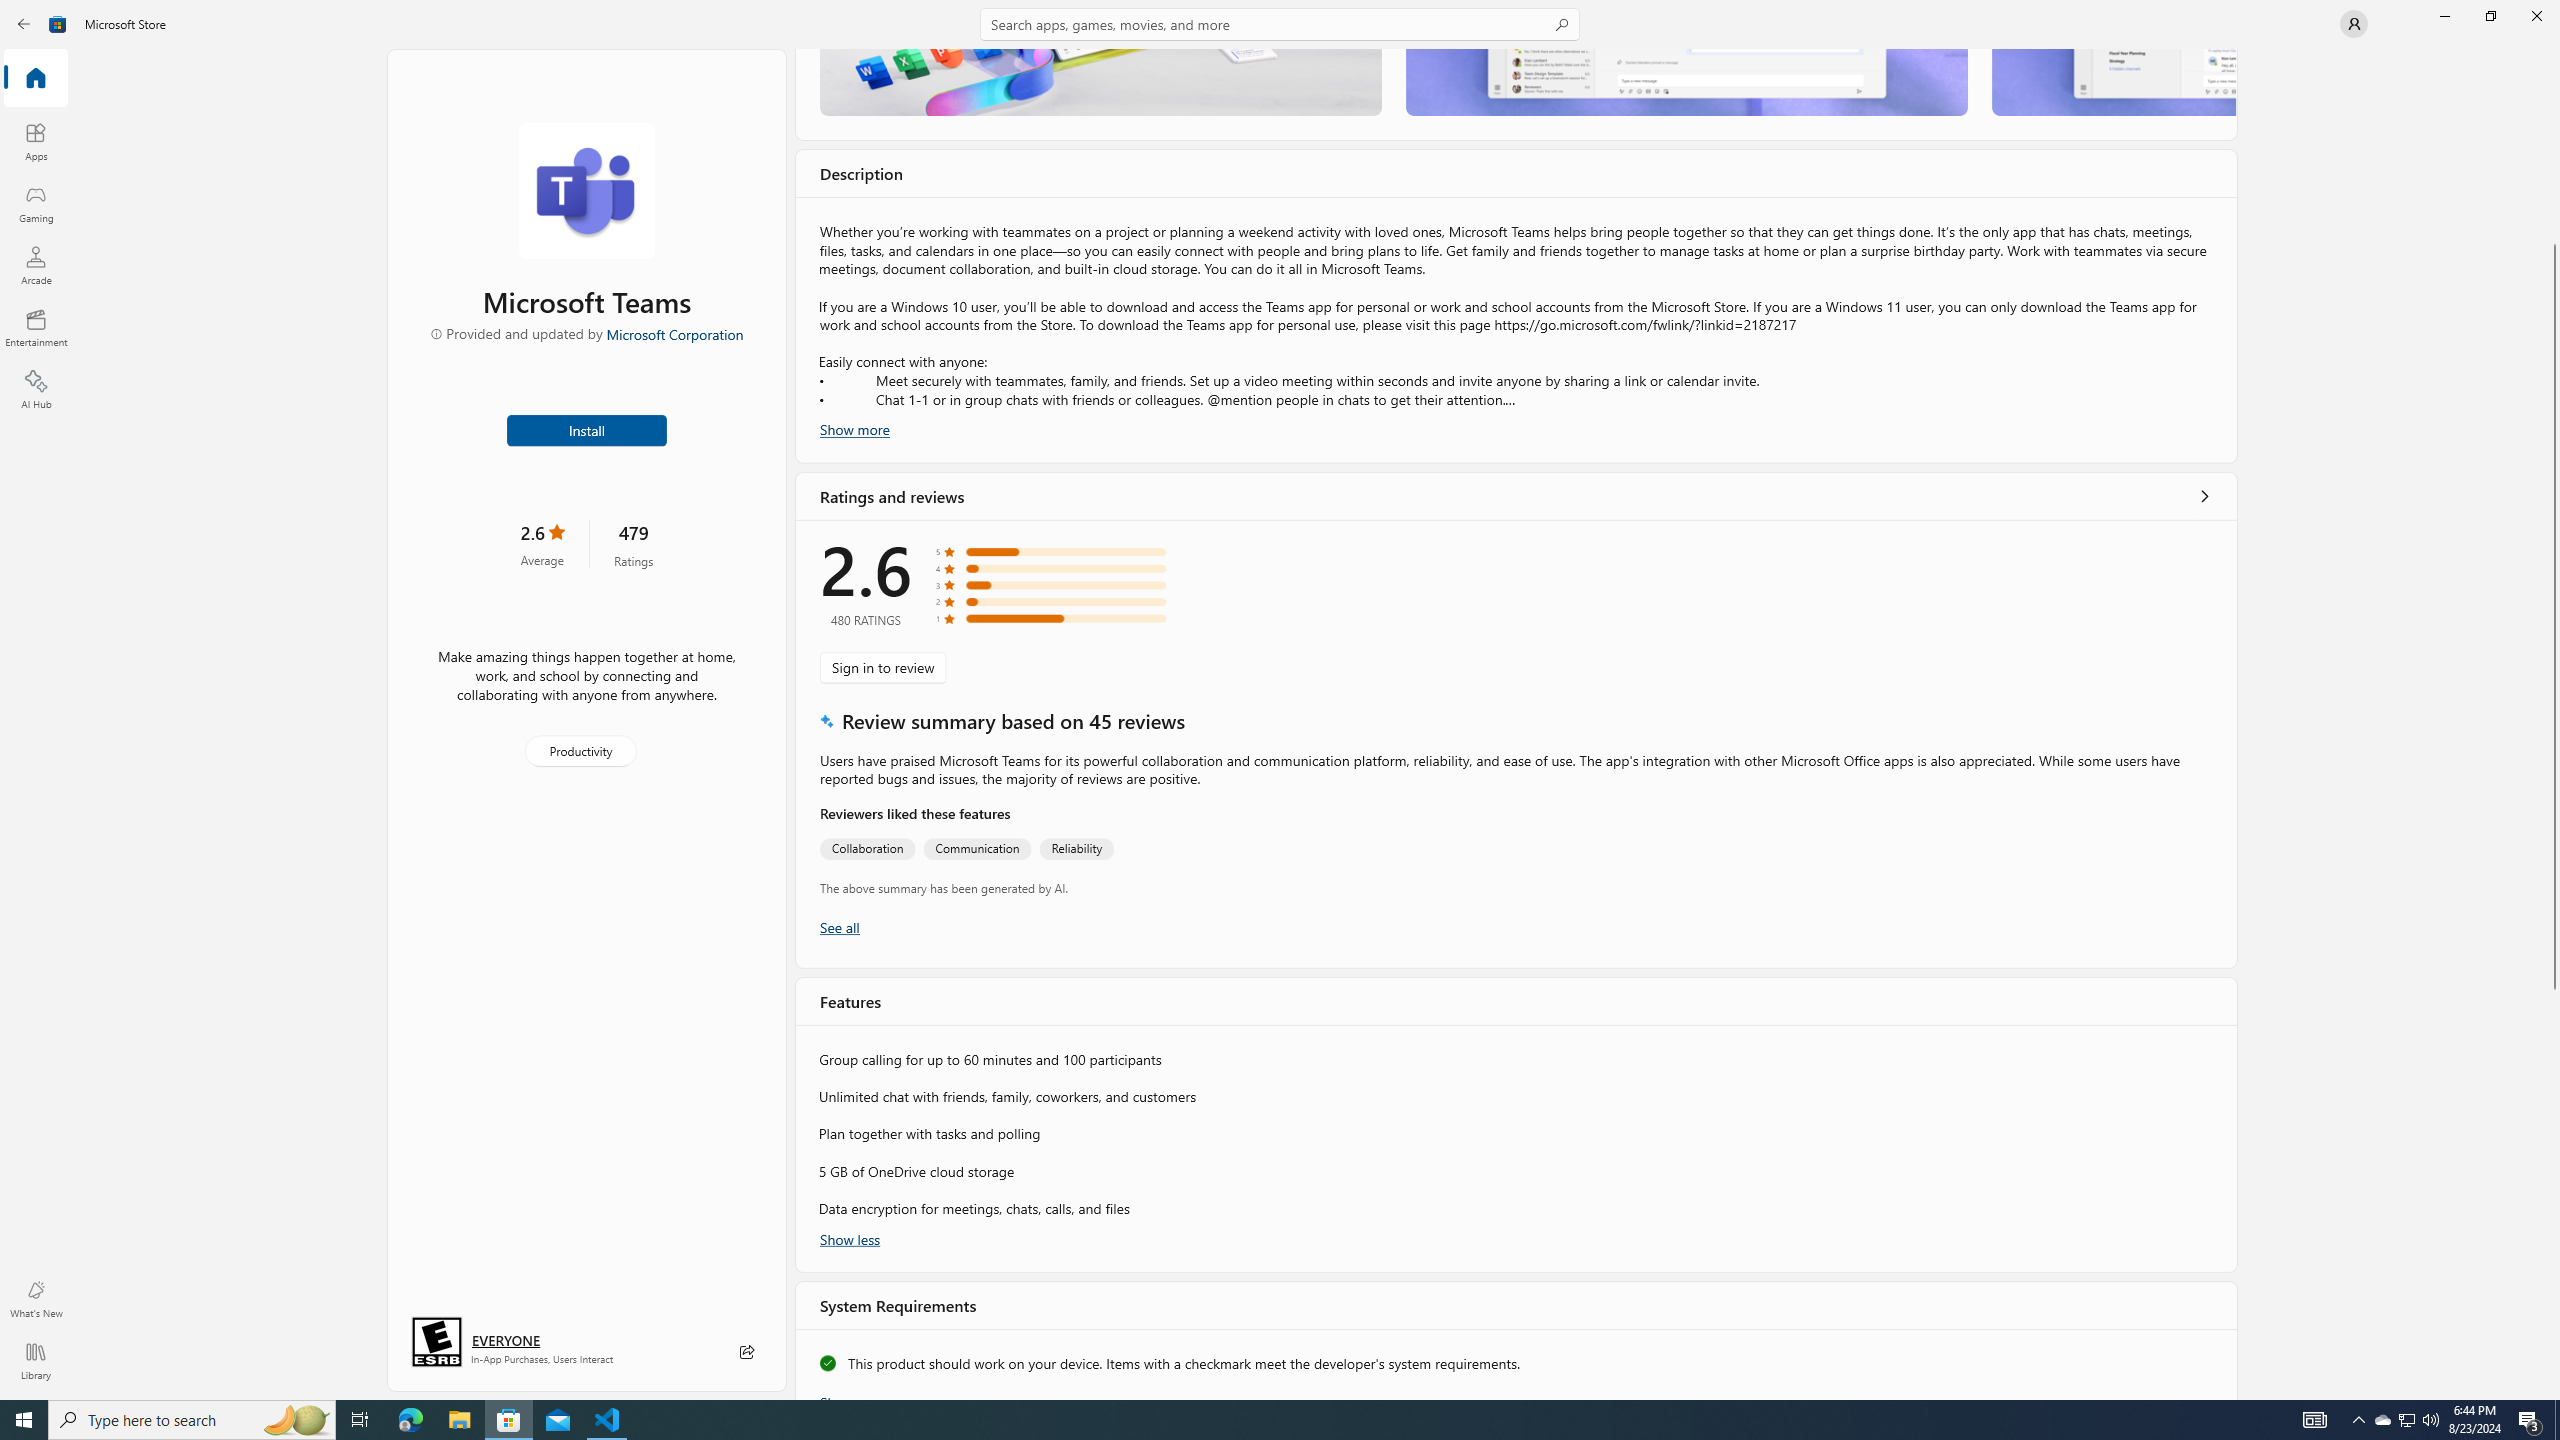 This screenshot has width=2560, height=1440. I want to click on Show less, so click(850, 1238).